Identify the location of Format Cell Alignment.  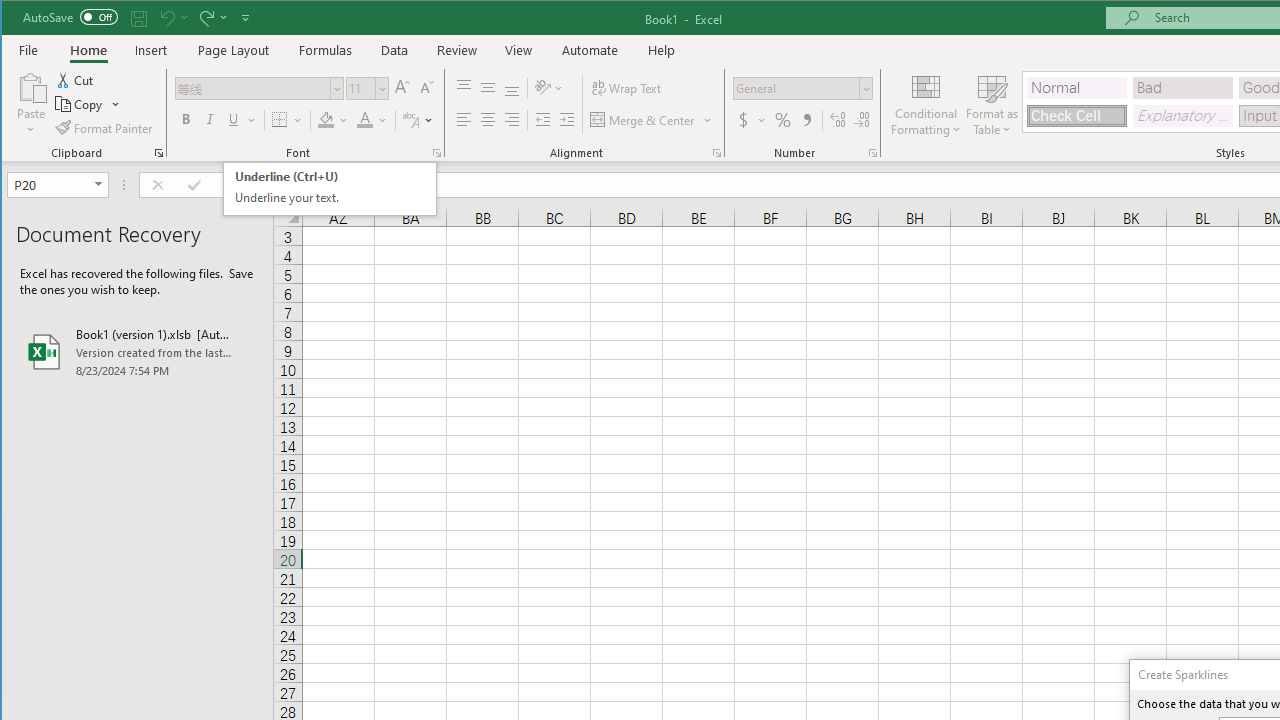
(716, 152).